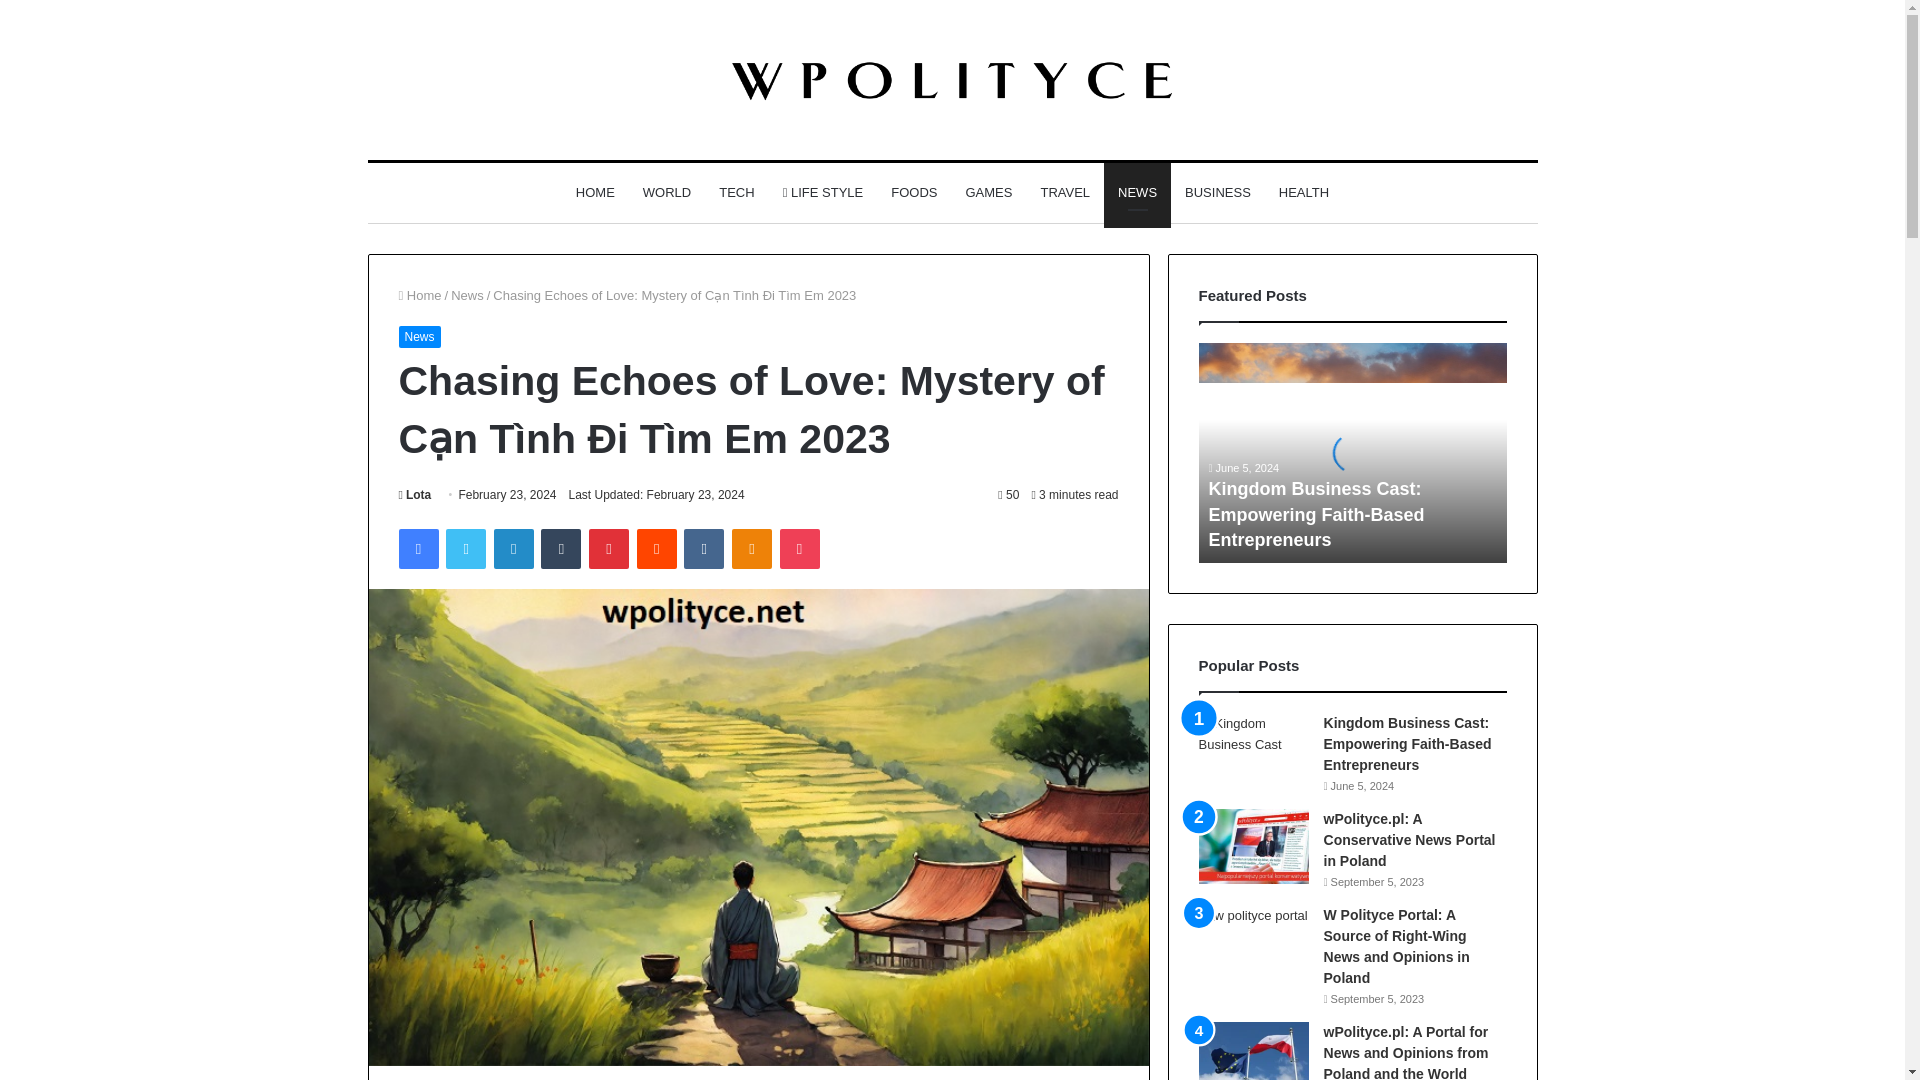 This screenshot has height=1080, width=1920. I want to click on LinkedIn, so click(513, 549).